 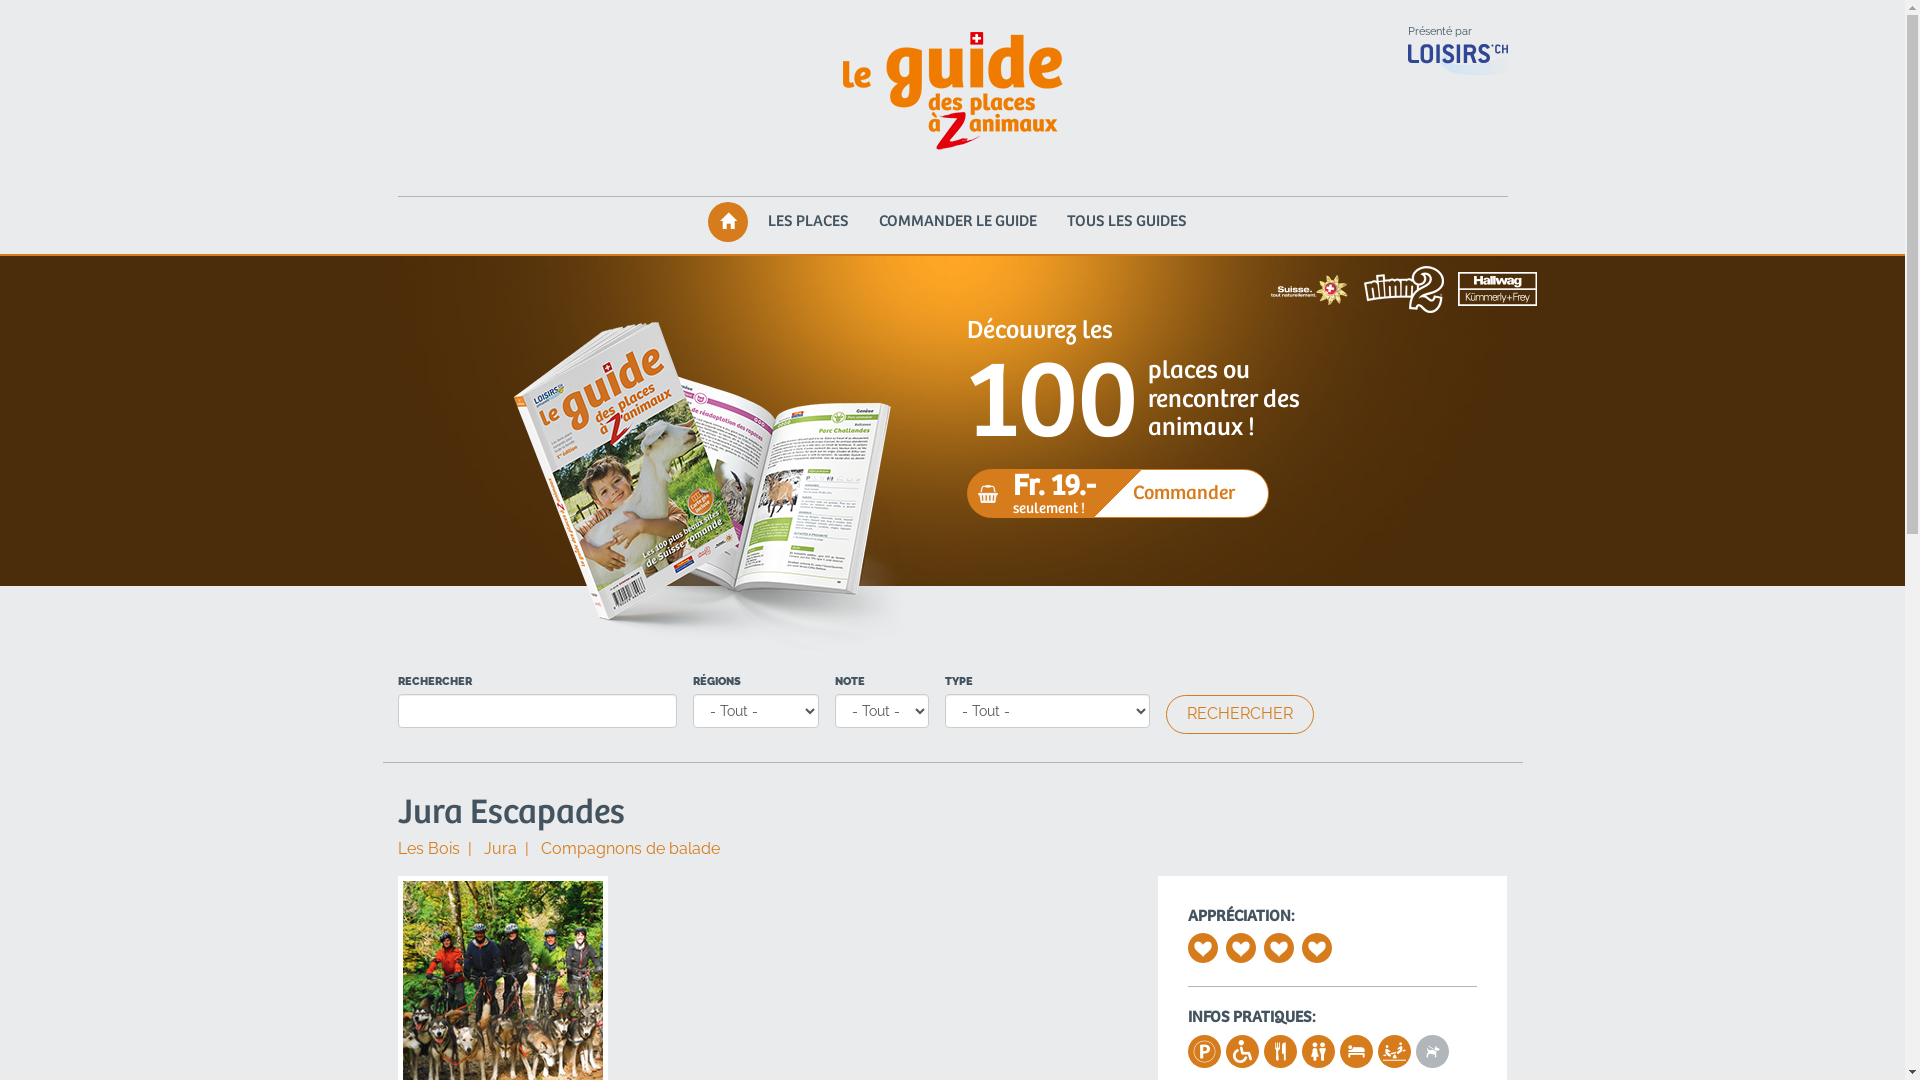 What do you see at coordinates (728, 222) in the screenshot?
I see `ACCUEIL` at bounding box center [728, 222].